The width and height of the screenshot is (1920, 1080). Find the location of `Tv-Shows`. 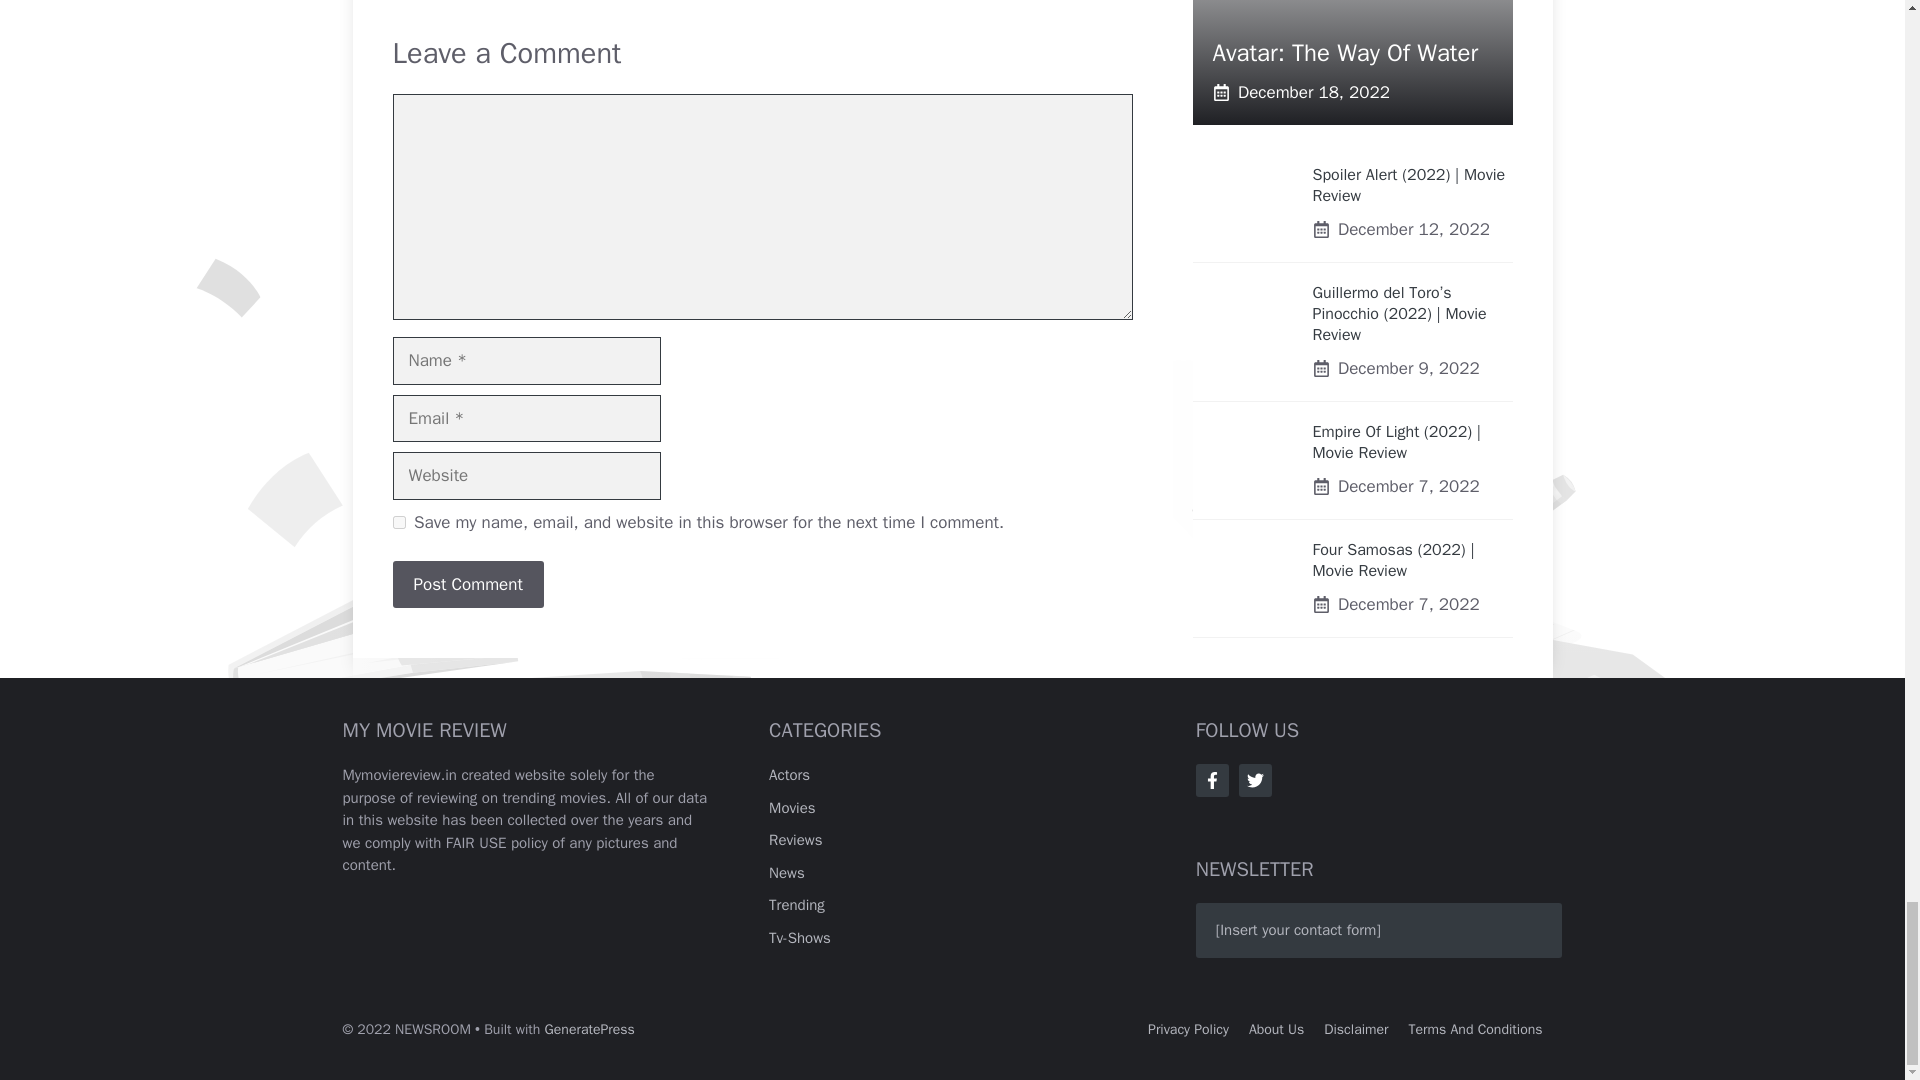

Tv-Shows is located at coordinates (800, 938).